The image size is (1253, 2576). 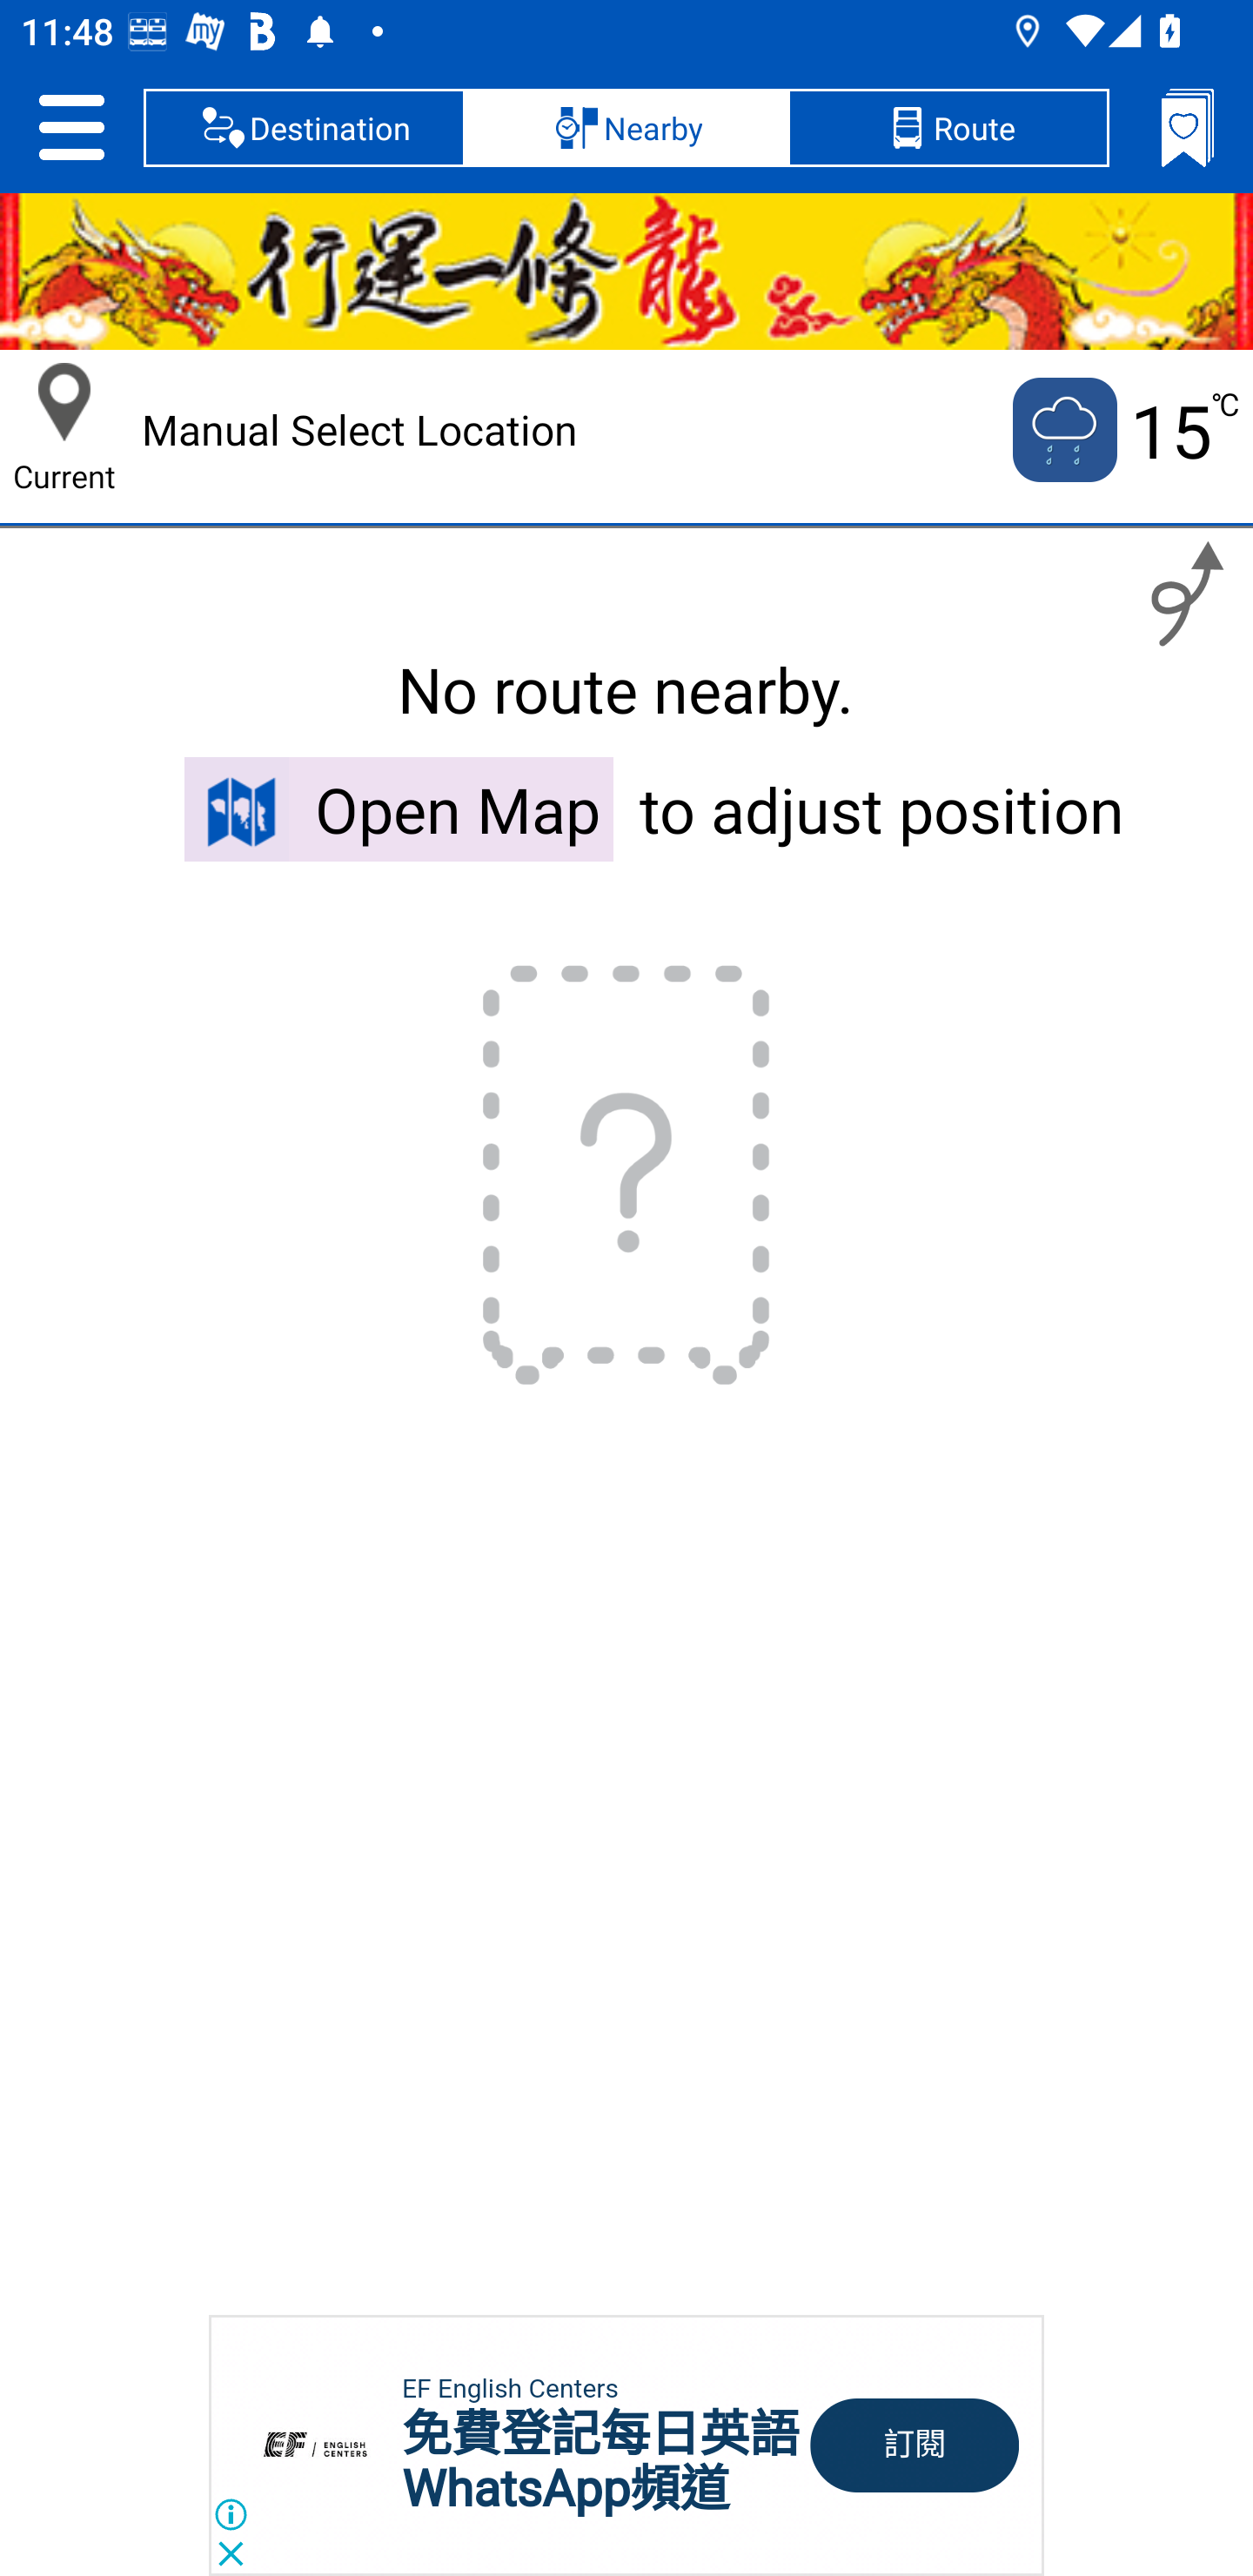 I want to click on Route, so click(x=948, y=127).